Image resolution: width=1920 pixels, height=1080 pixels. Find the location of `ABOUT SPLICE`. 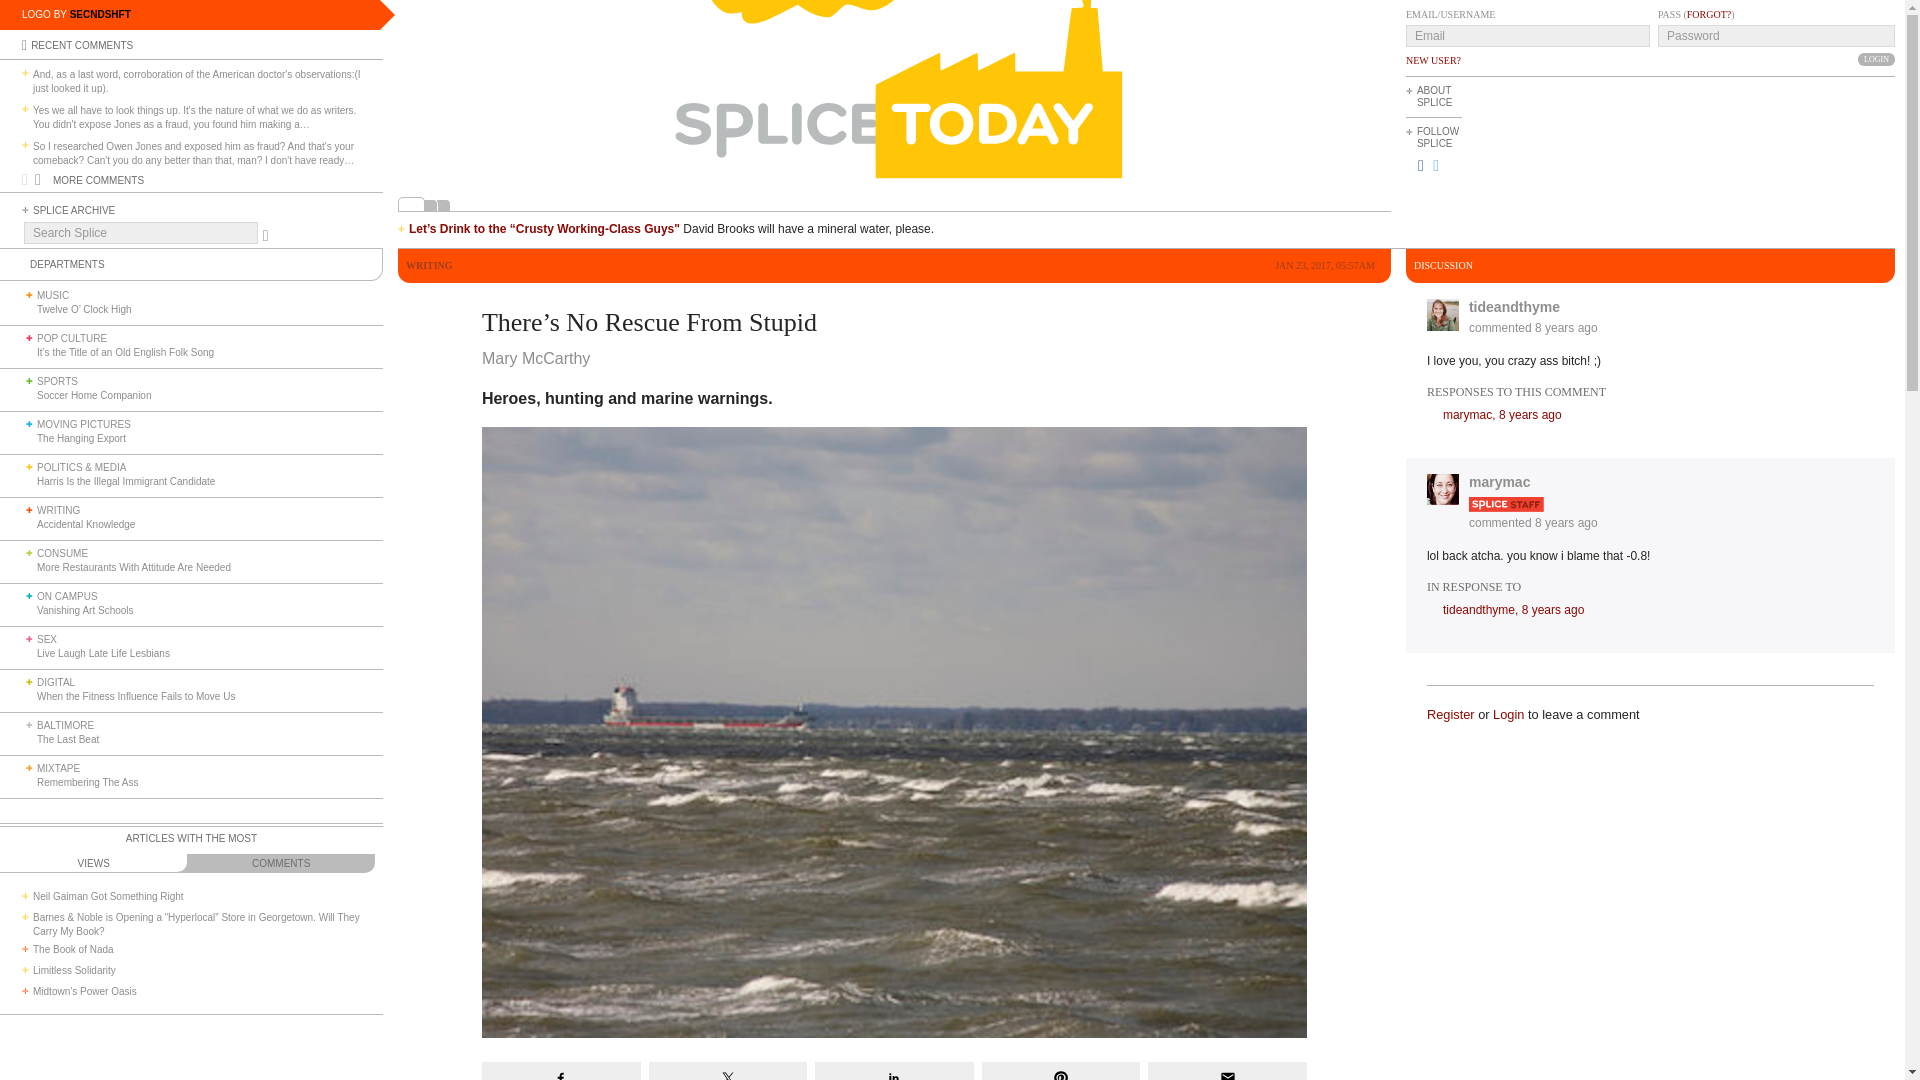

ABOUT SPLICE is located at coordinates (1434, 96).